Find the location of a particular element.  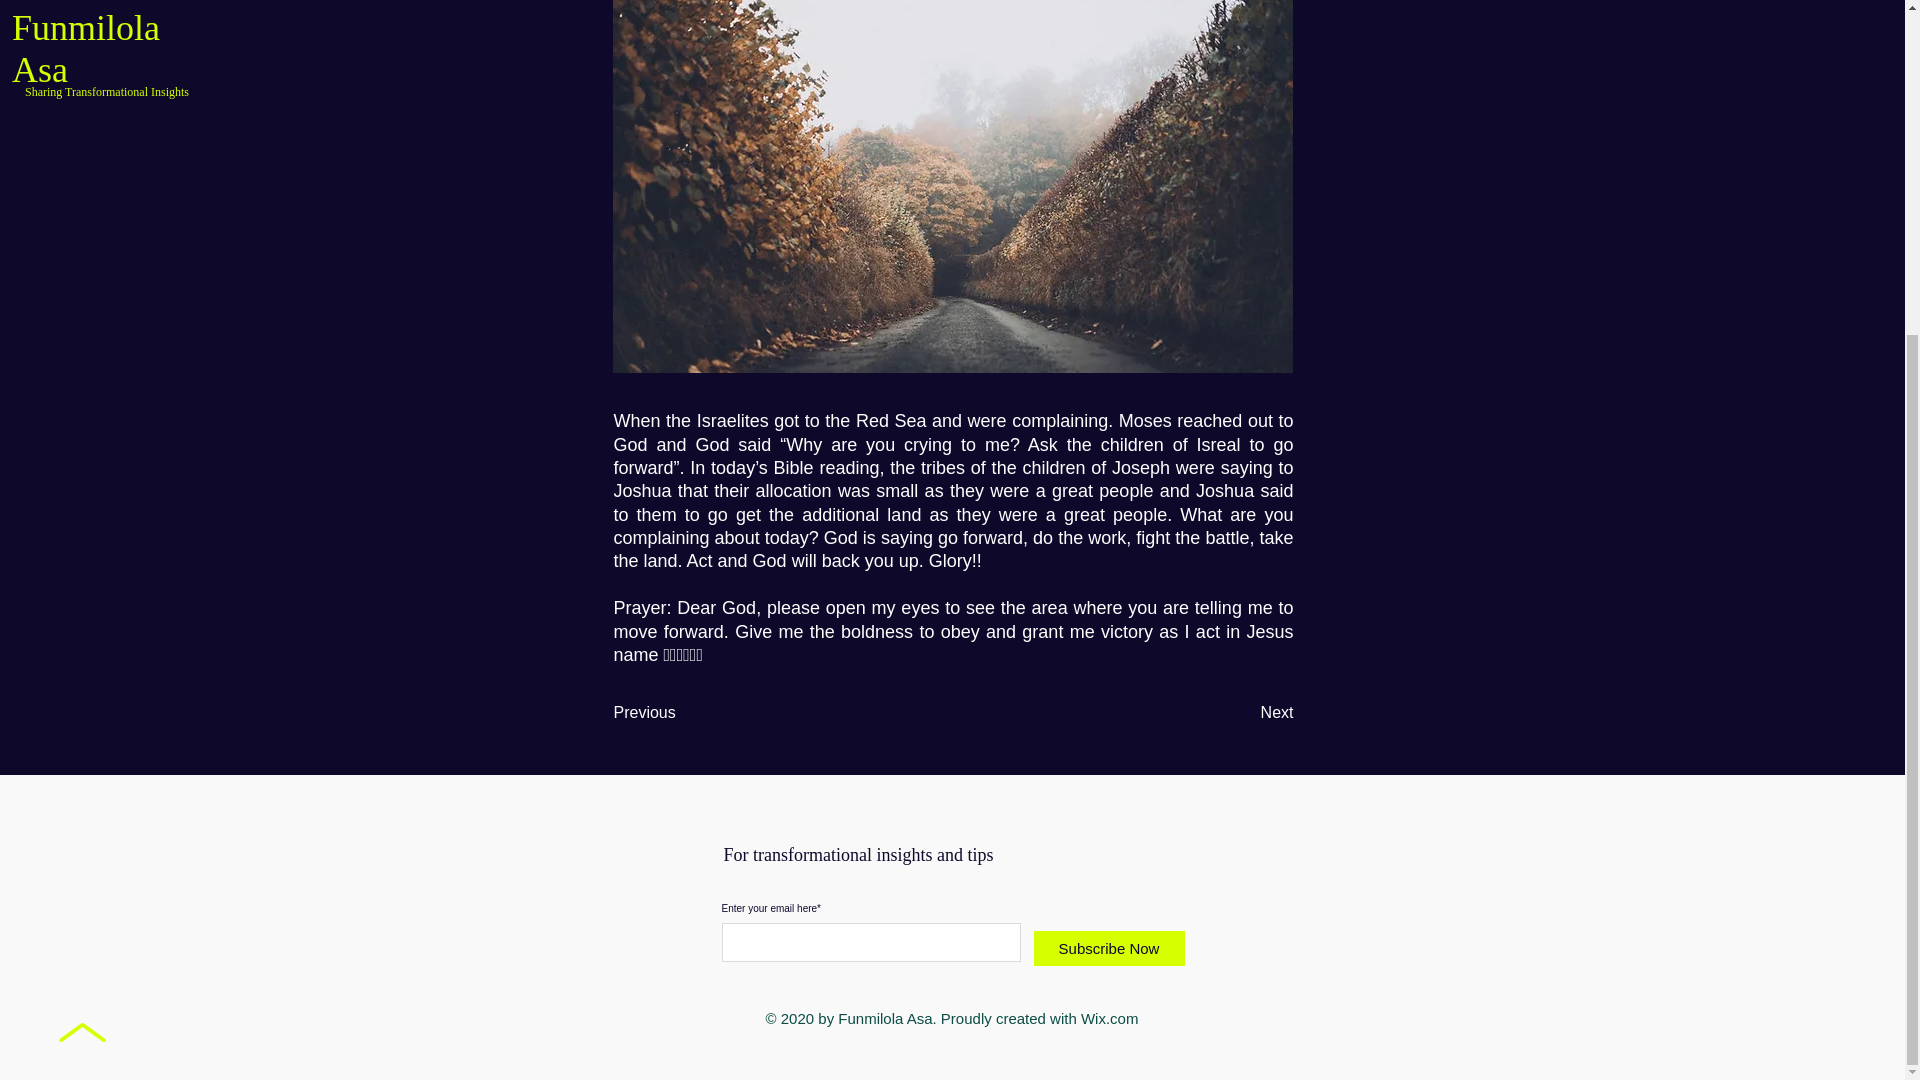

Wix.com is located at coordinates (1109, 1018).